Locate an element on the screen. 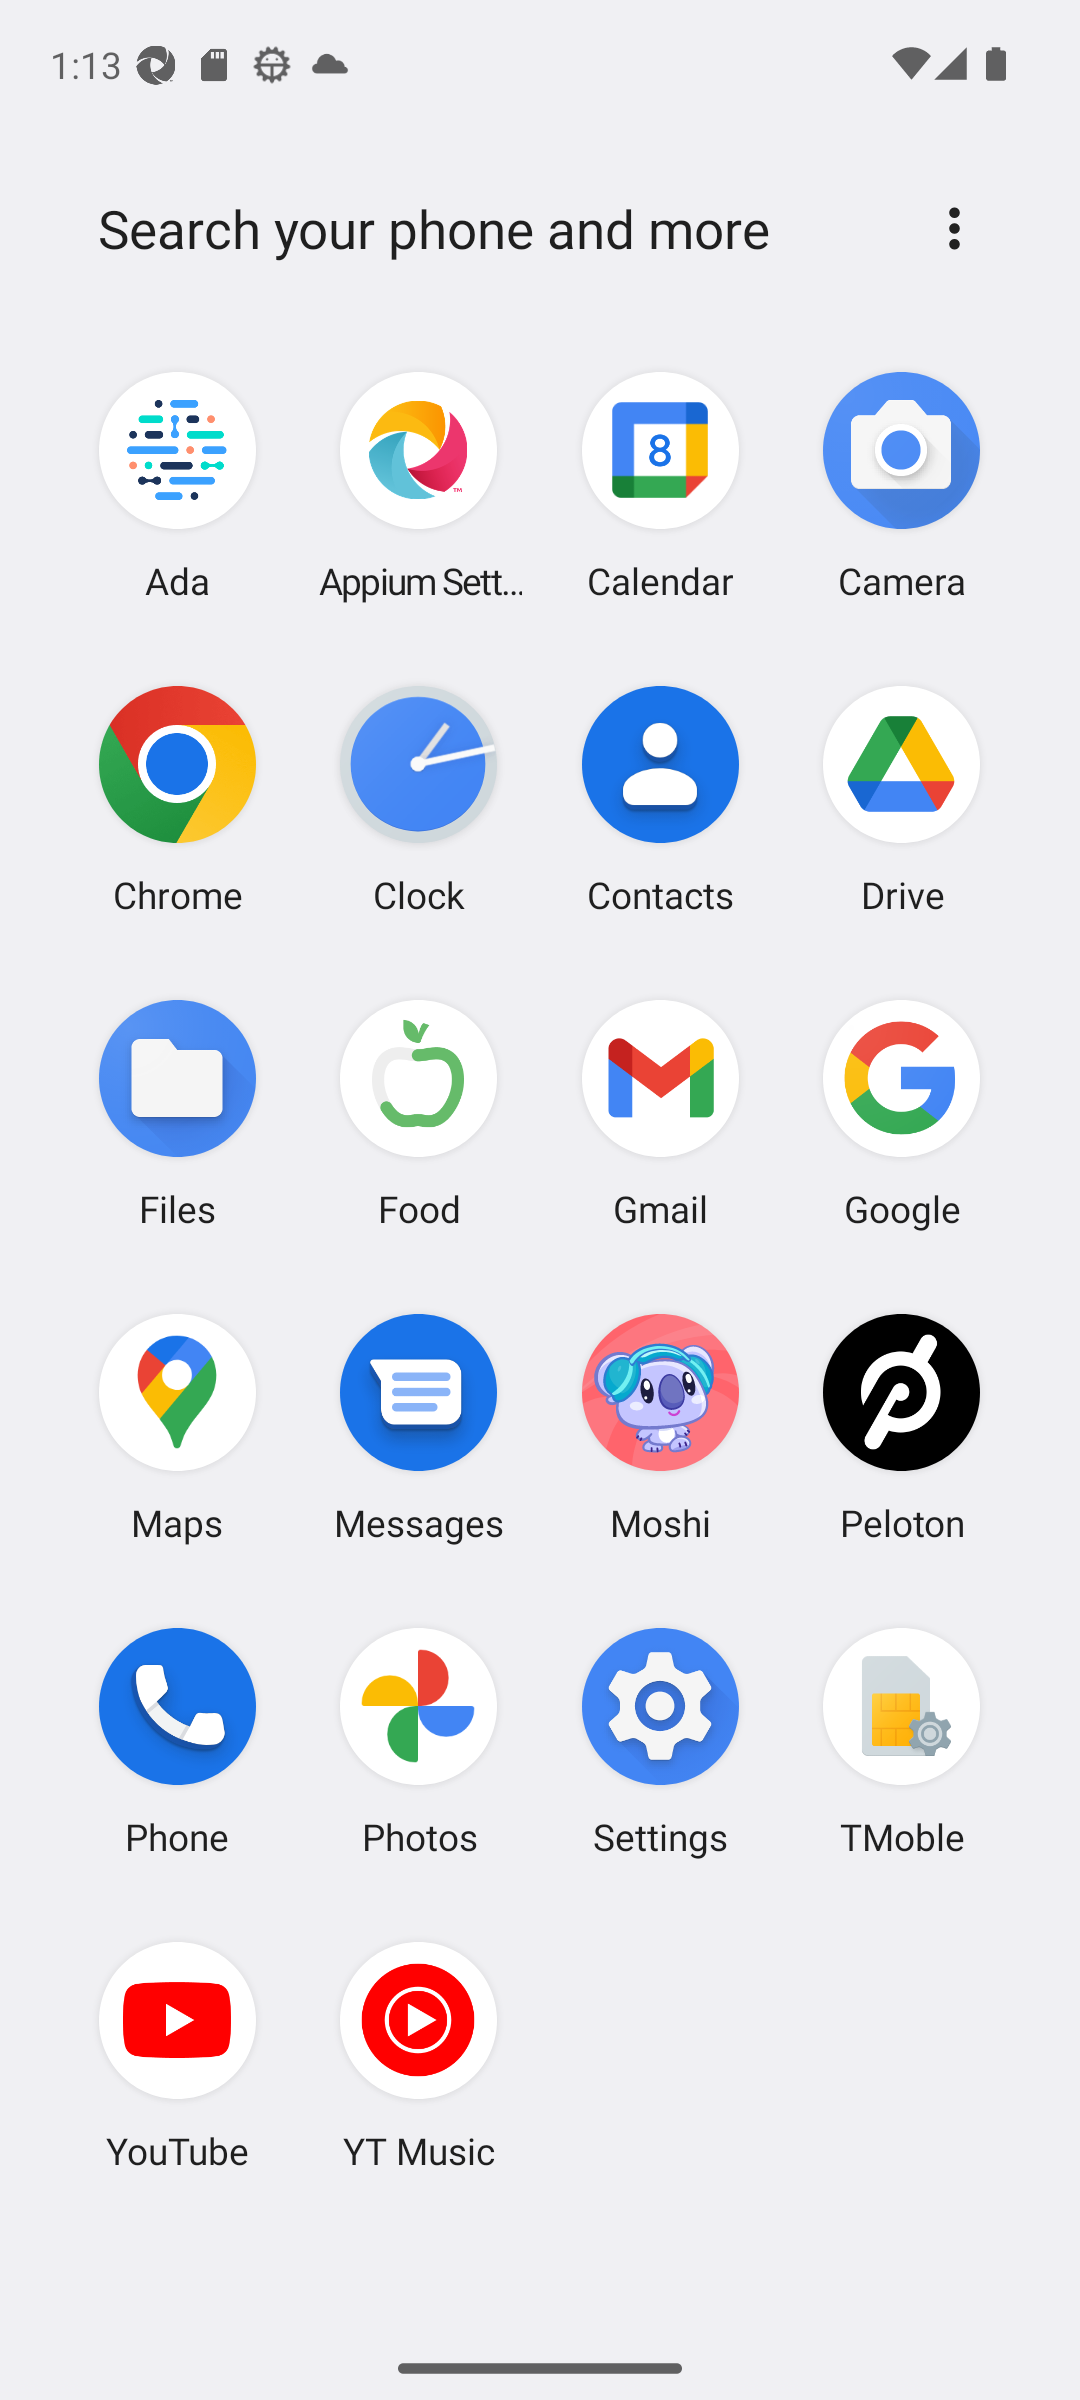 The height and width of the screenshot is (2400, 1080). Food is located at coordinates (419, 1112).